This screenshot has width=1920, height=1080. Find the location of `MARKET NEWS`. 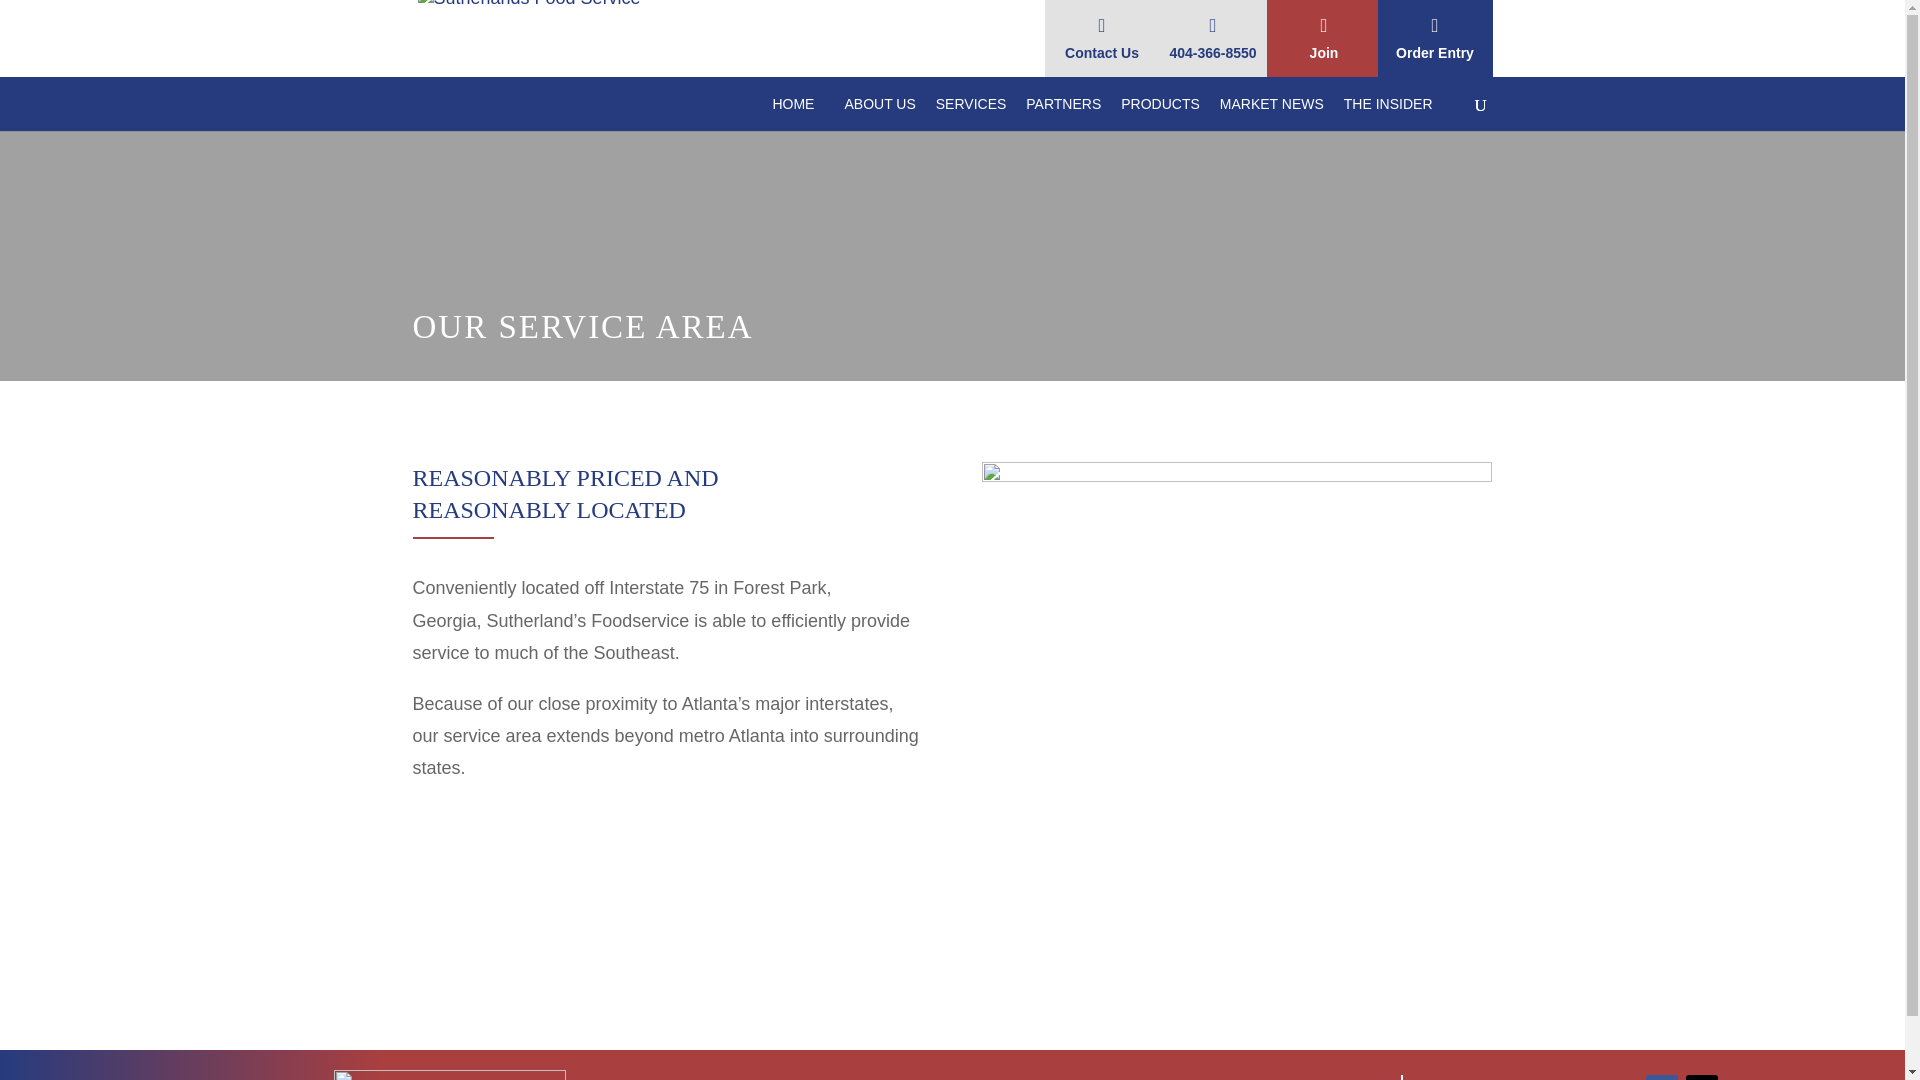

MARKET NEWS is located at coordinates (1282, 114).